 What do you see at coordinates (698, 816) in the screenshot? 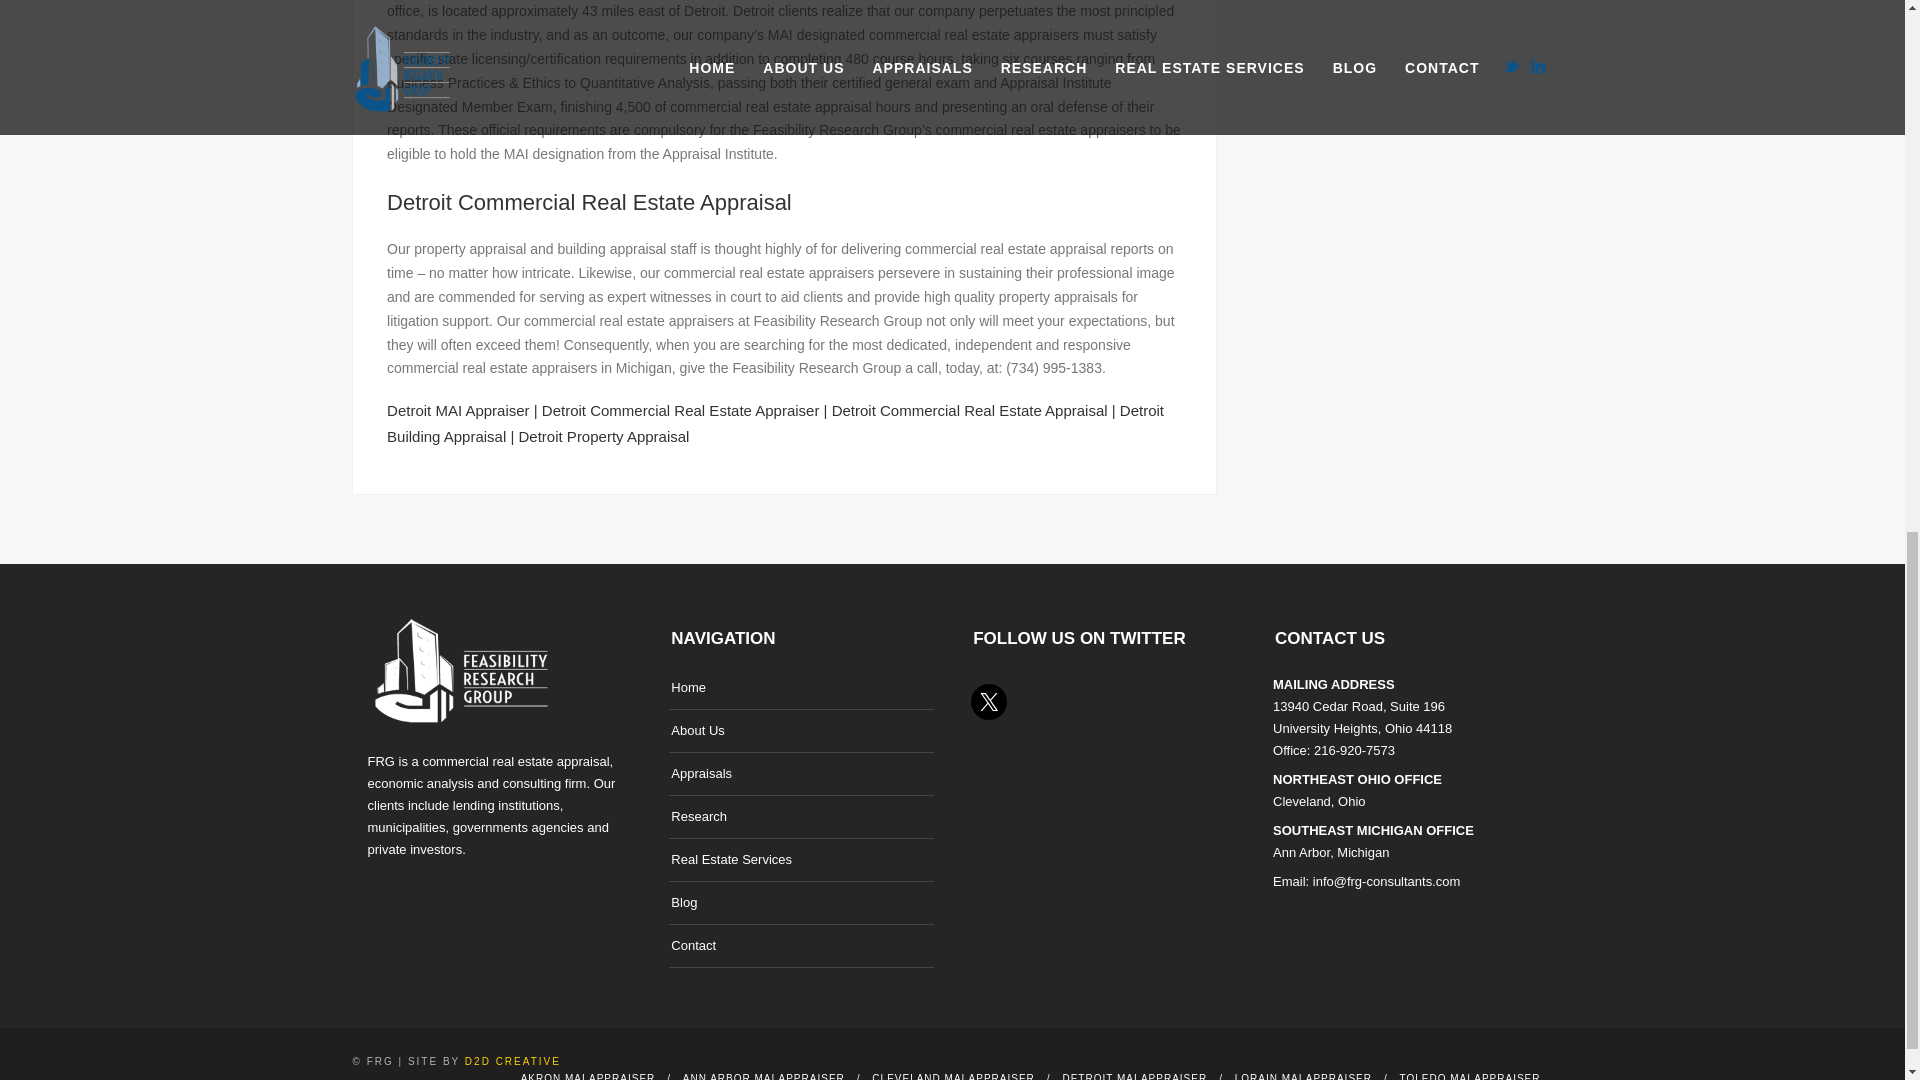
I see `Research` at bounding box center [698, 816].